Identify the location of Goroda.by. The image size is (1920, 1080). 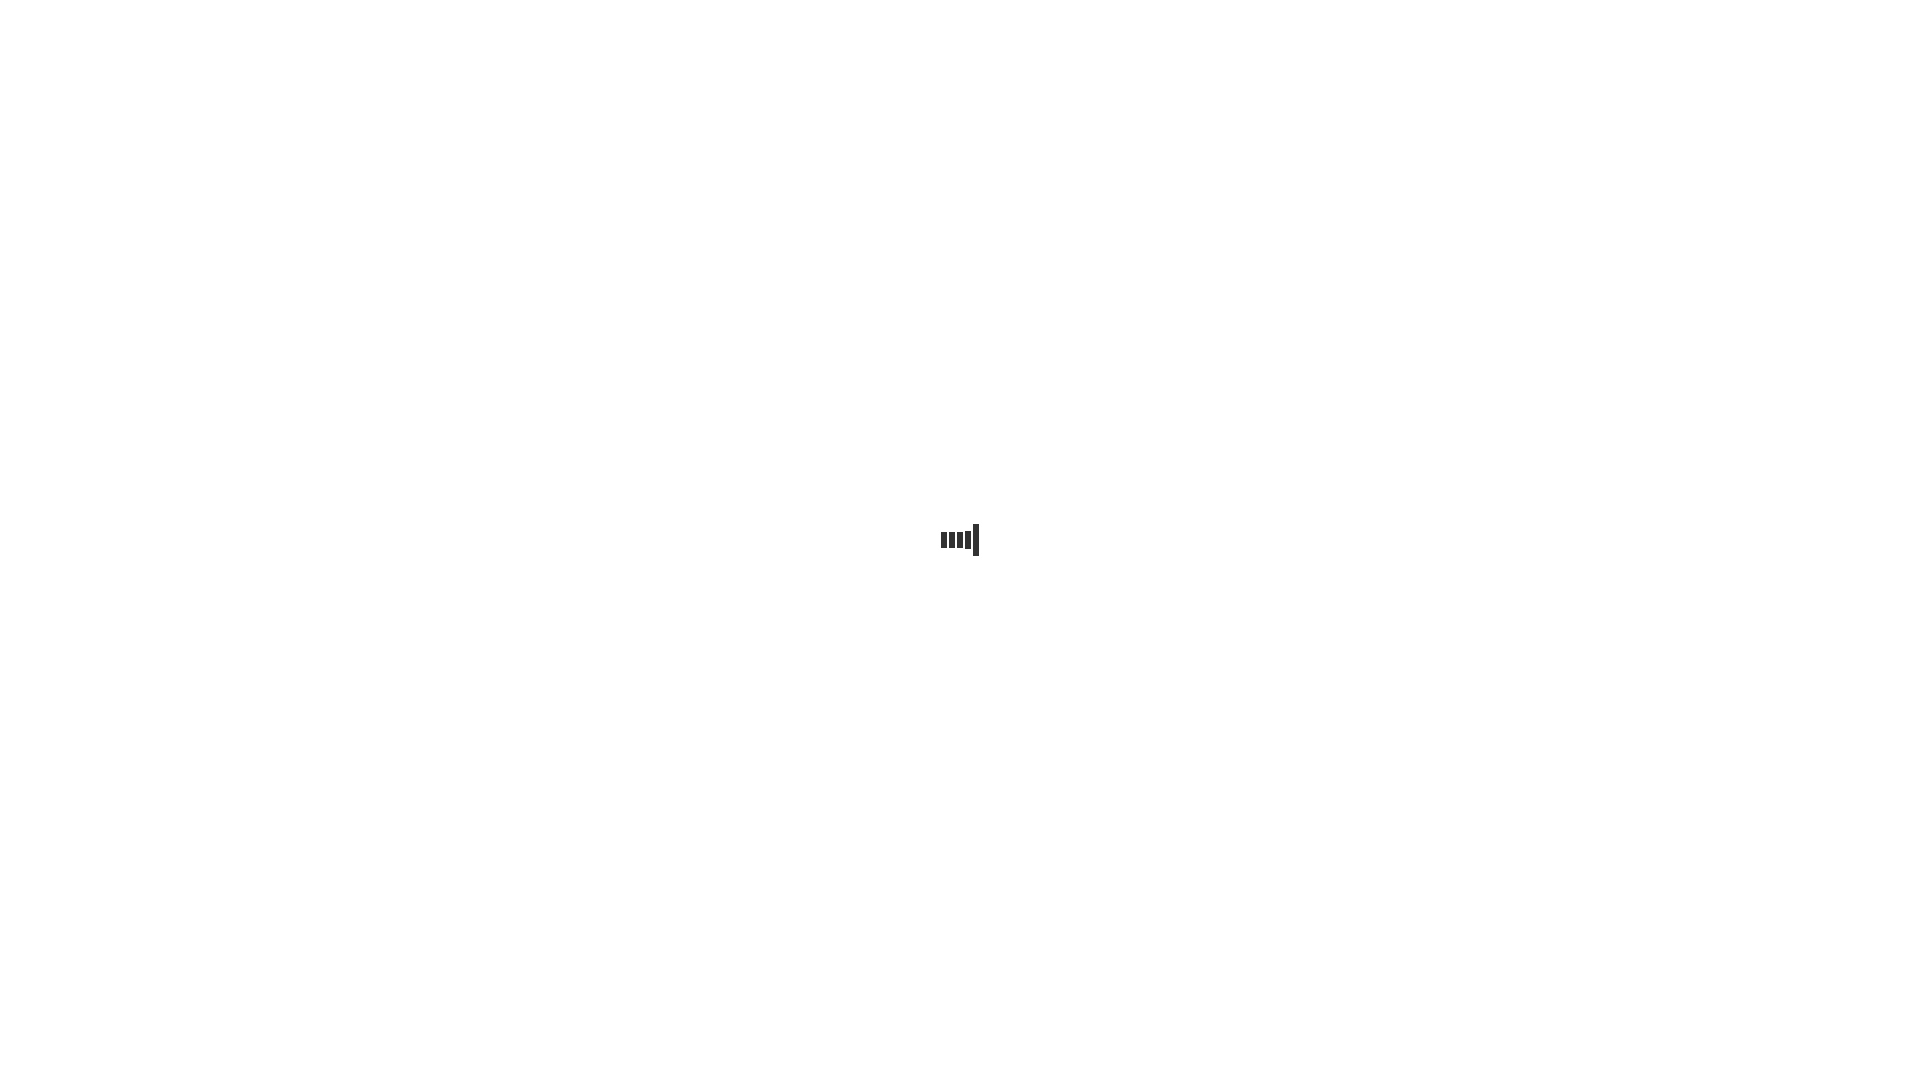
(1490, 23).